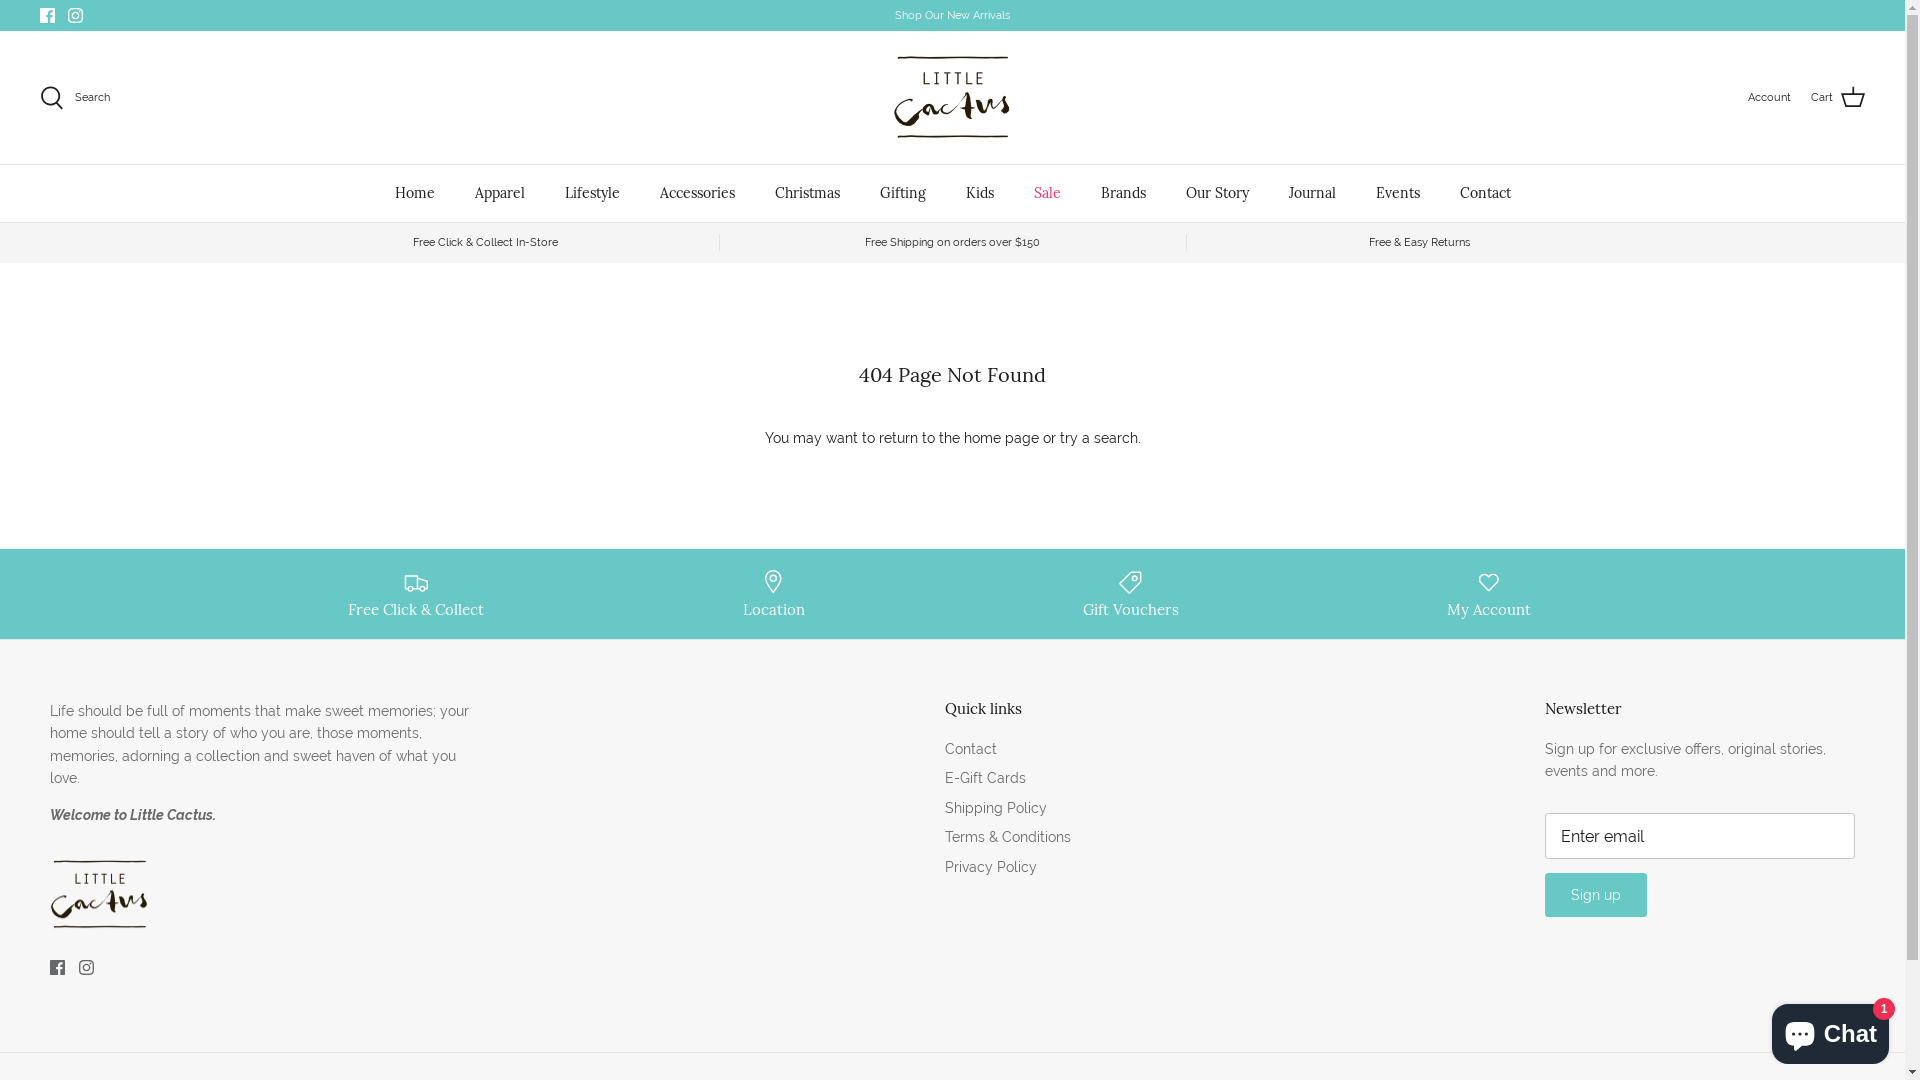 The width and height of the screenshot is (1920, 1080). I want to click on Cart, so click(1838, 98).